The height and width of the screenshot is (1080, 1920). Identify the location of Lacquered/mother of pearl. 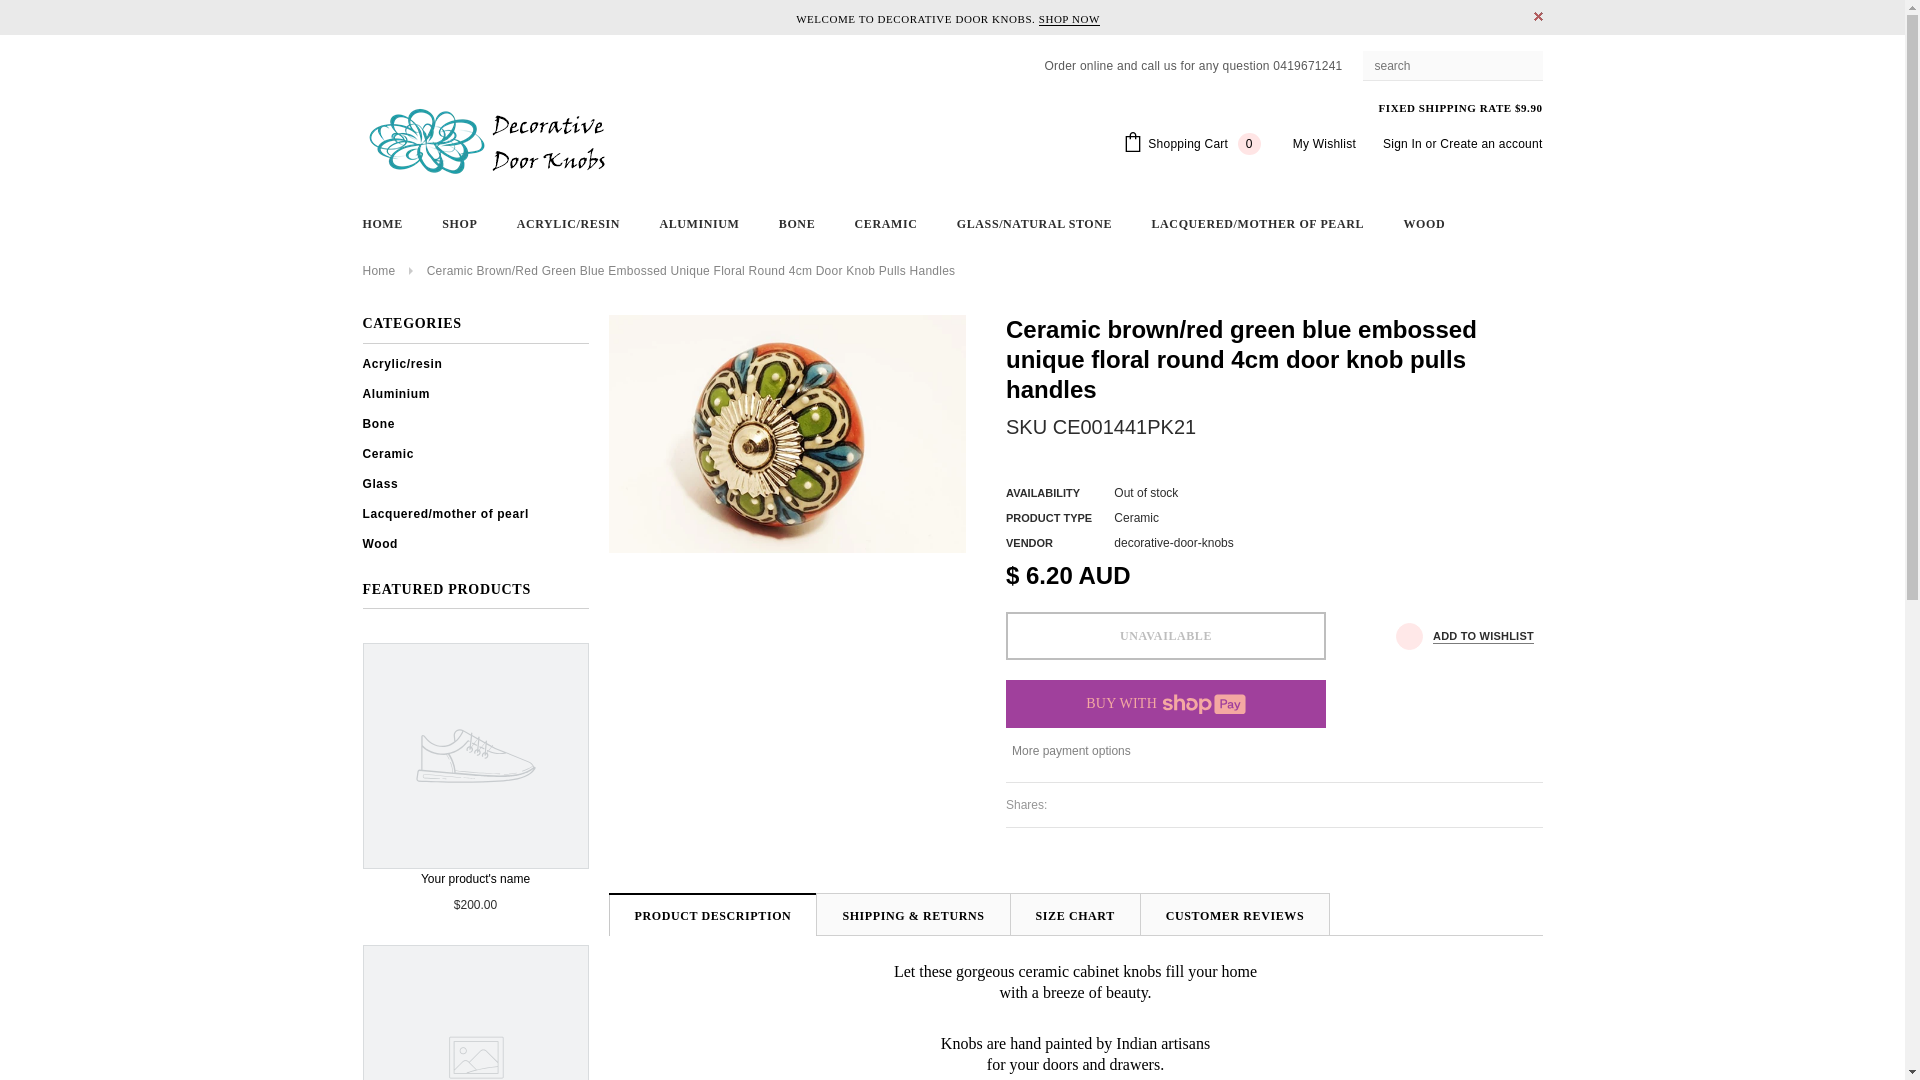
(445, 513).